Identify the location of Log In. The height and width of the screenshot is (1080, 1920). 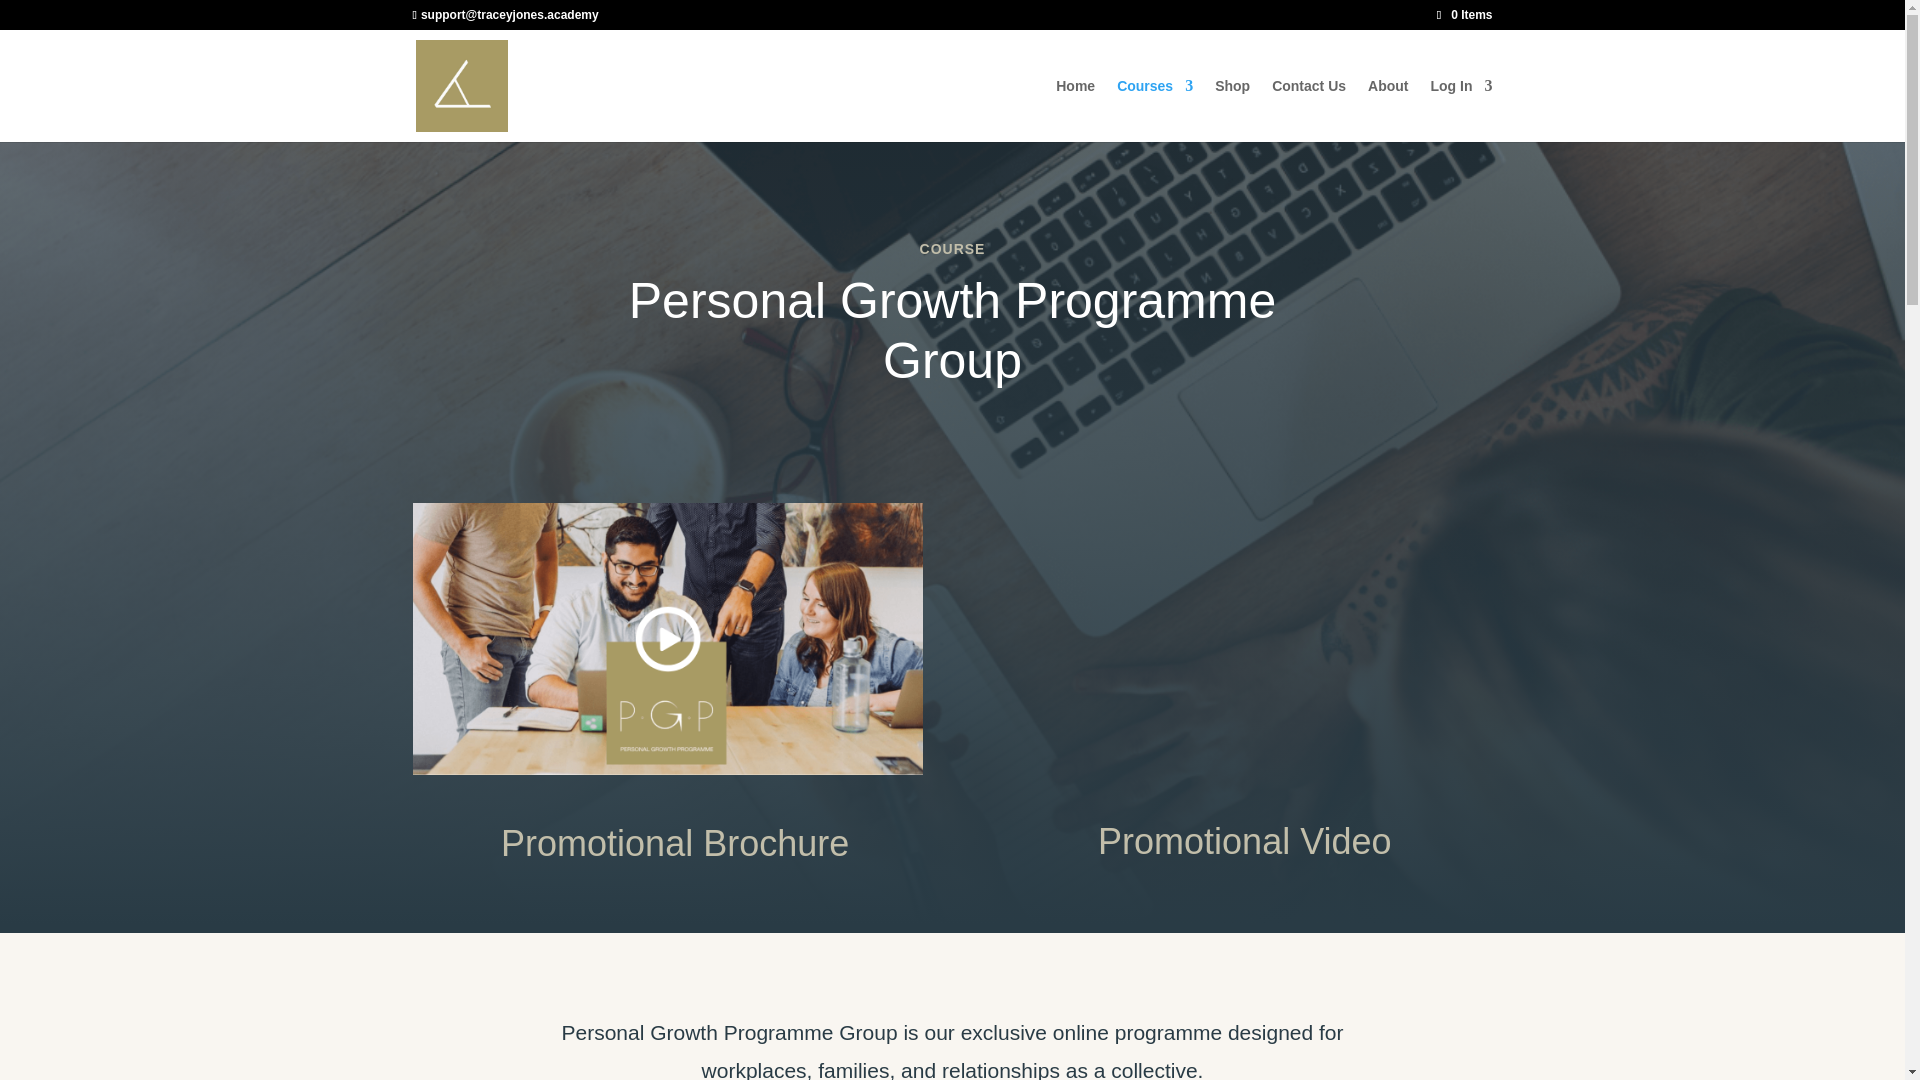
(1460, 110).